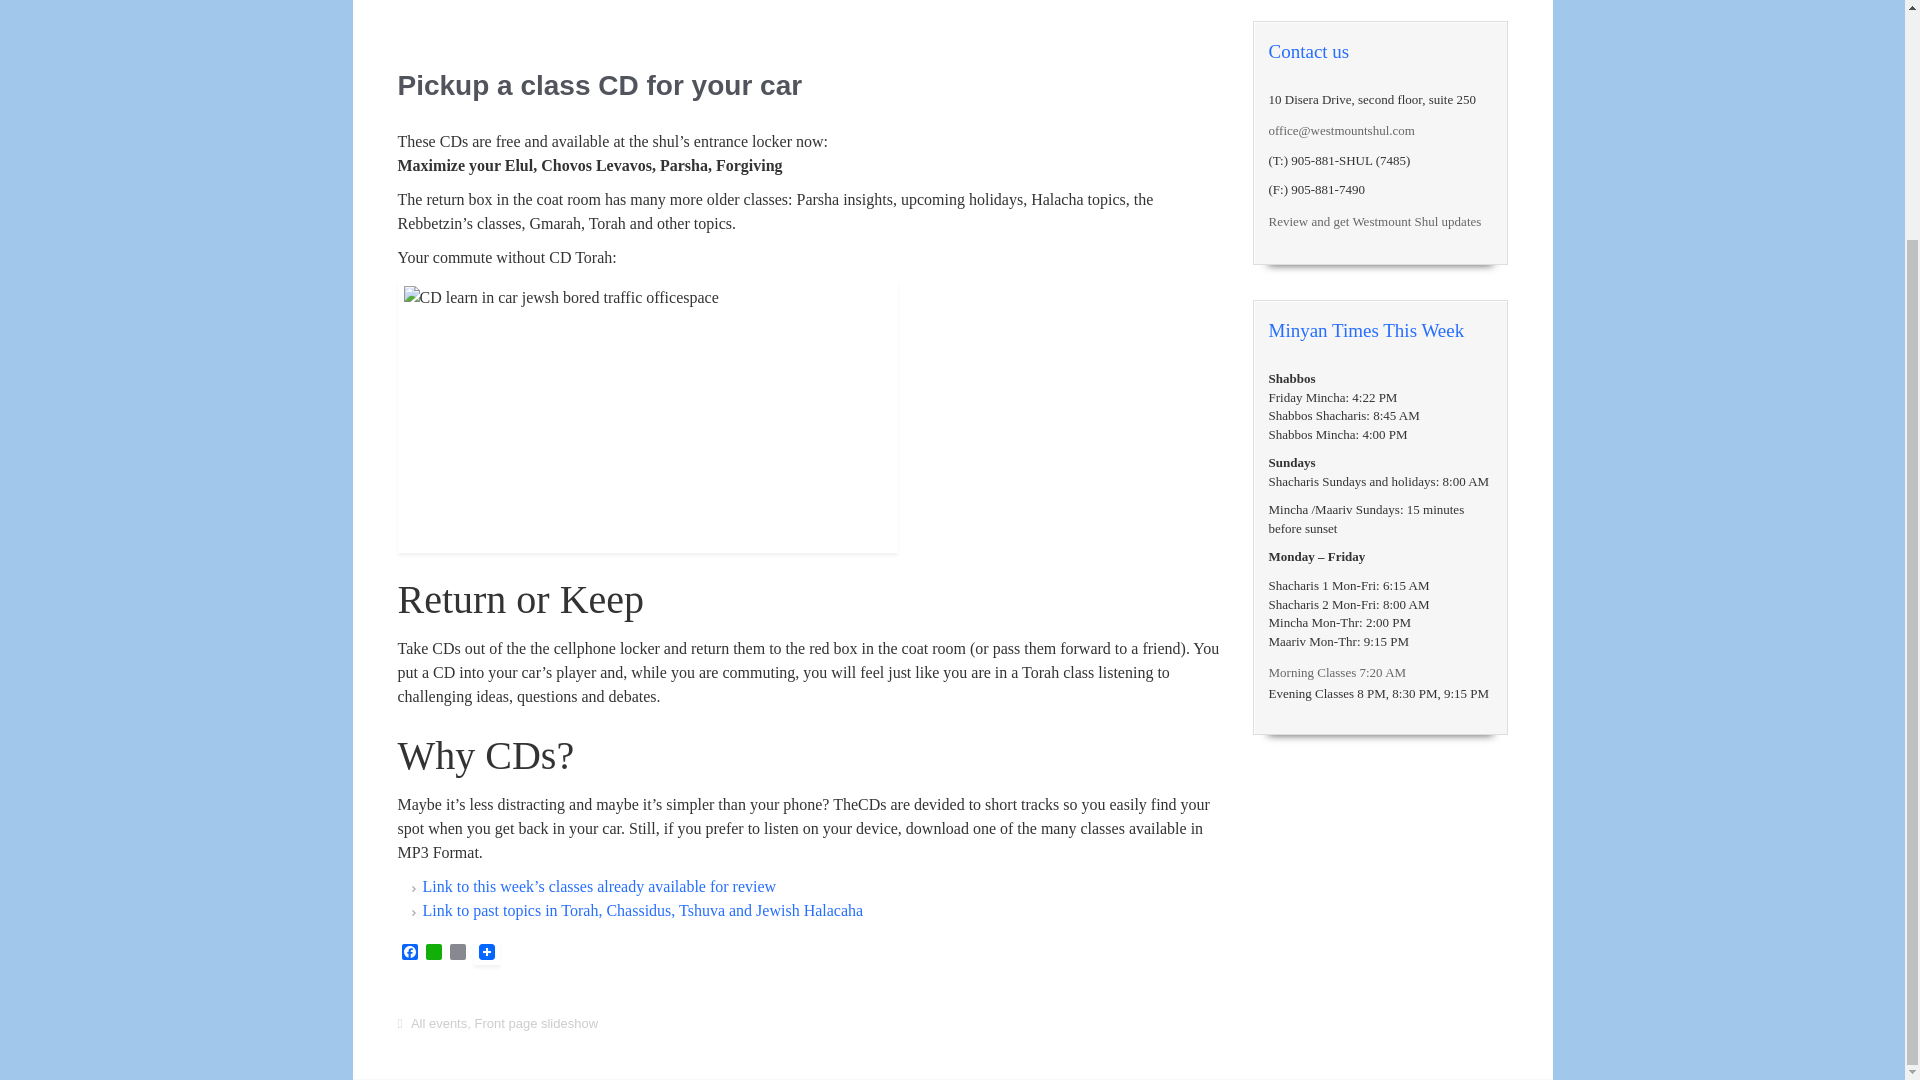 The height and width of the screenshot is (1080, 1920). I want to click on Email, so click(458, 953).